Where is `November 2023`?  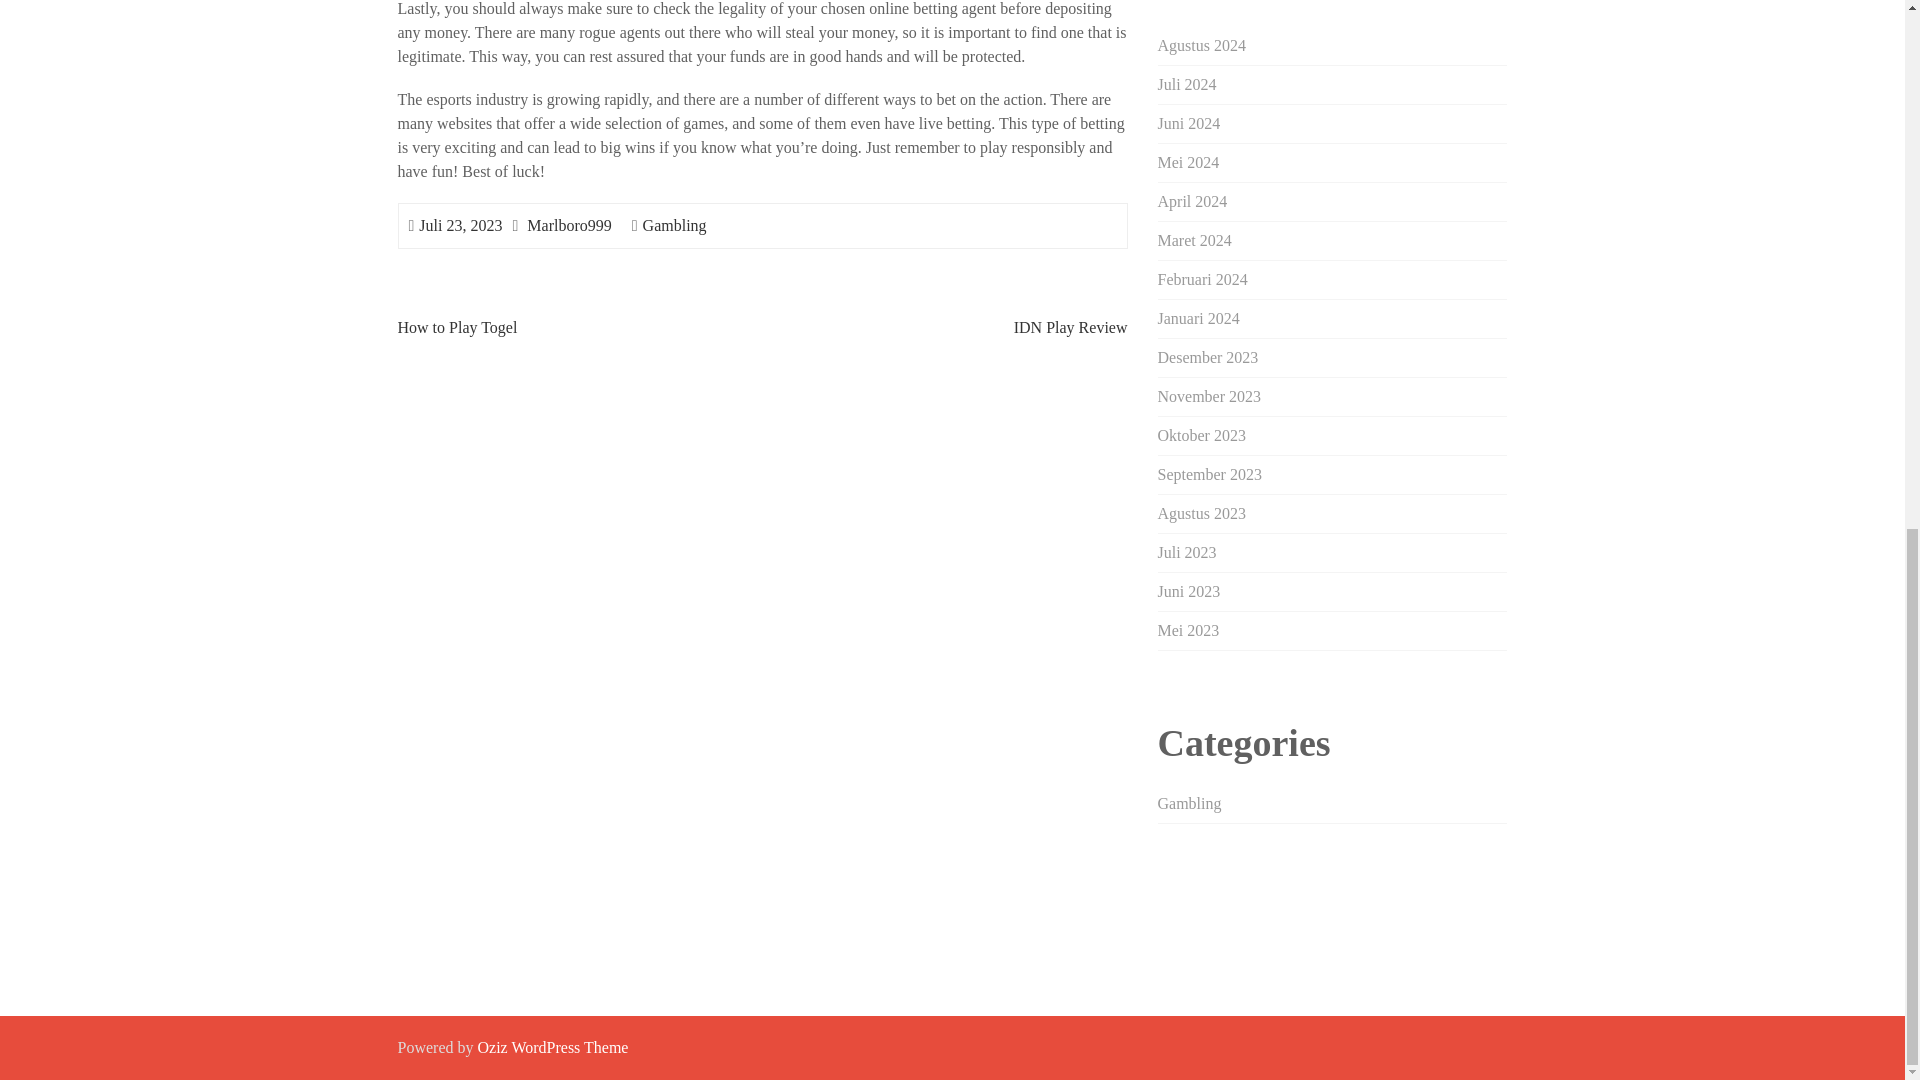 November 2023 is located at coordinates (1209, 396).